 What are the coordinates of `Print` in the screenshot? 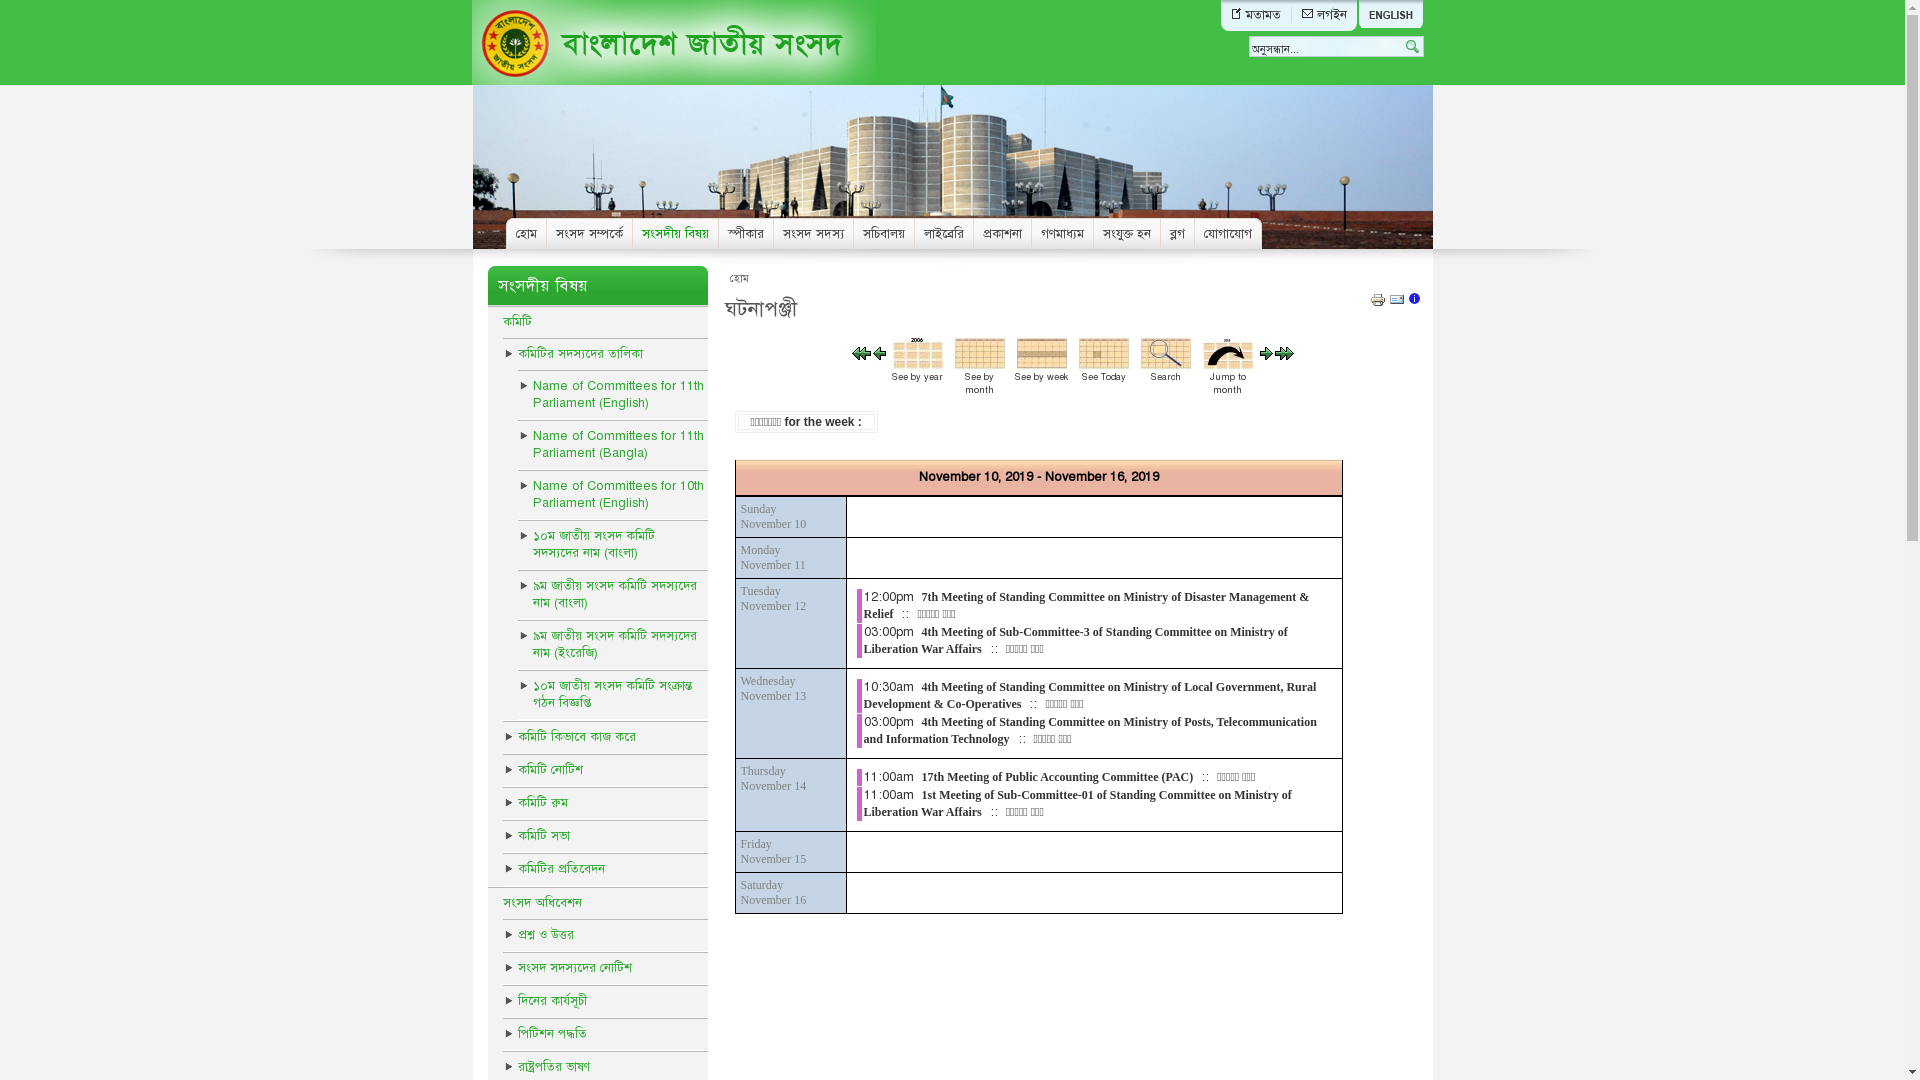 It's located at (1378, 304).